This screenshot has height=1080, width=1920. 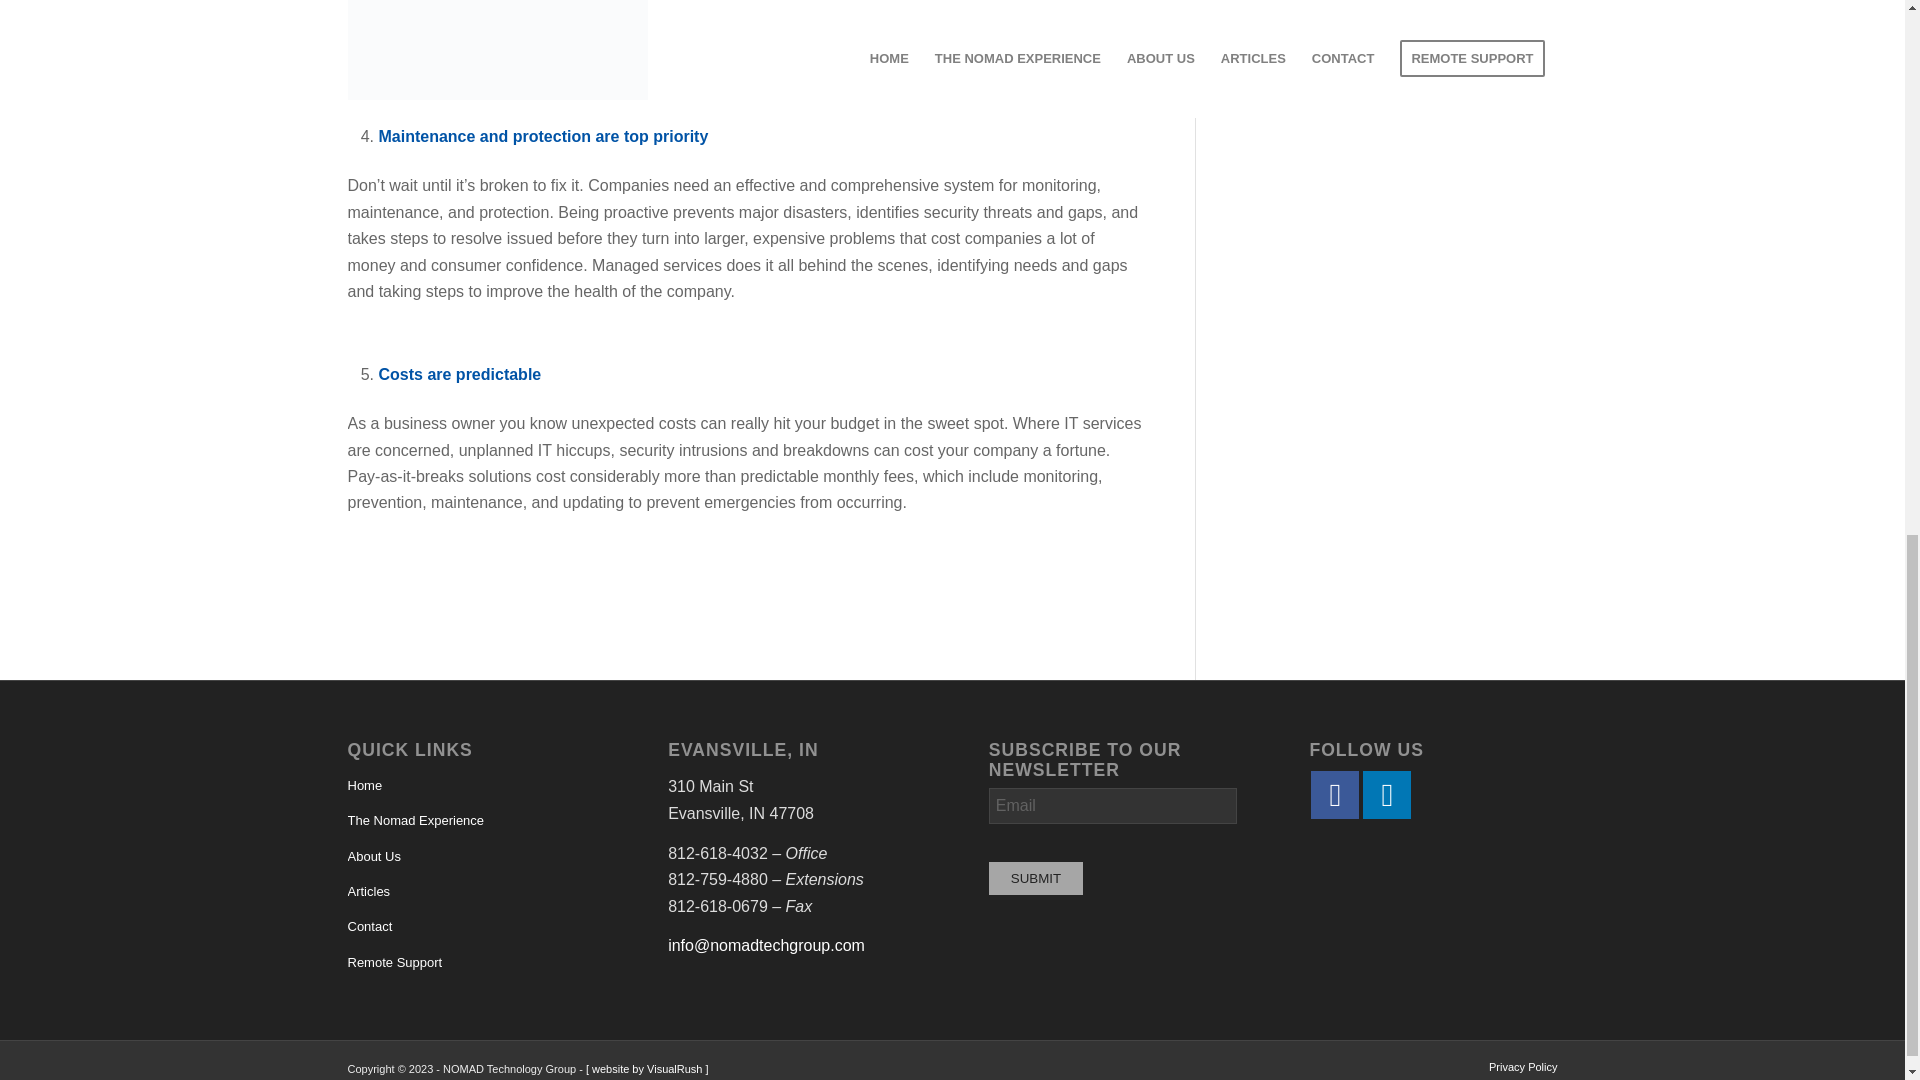 What do you see at coordinates (1523, 1066) in the screenshot?
I see `Privacy Policy` at bounding box center [1523, 1066].